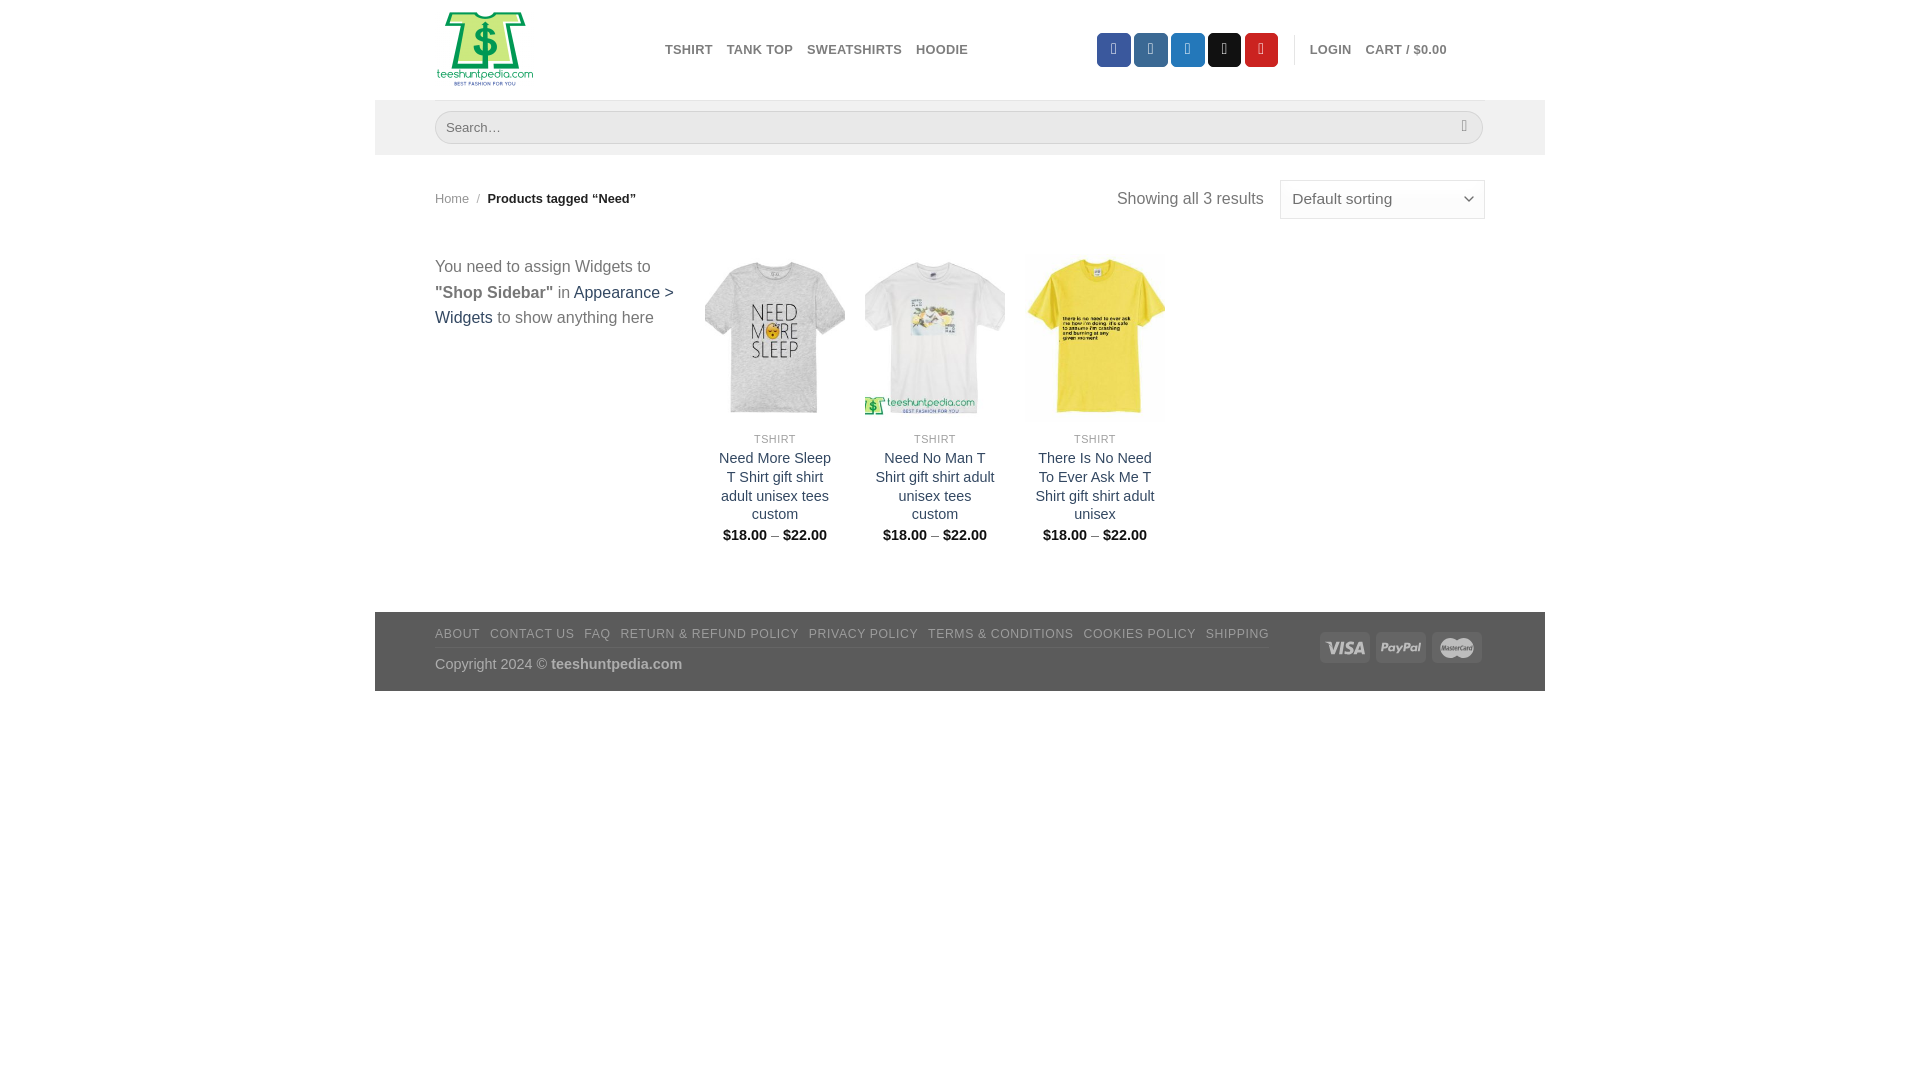 The image size is (1920, 1080). I want to click on Need More Sleep T Shirt gift shirt adult unisex tees custom, so click(774, 486).